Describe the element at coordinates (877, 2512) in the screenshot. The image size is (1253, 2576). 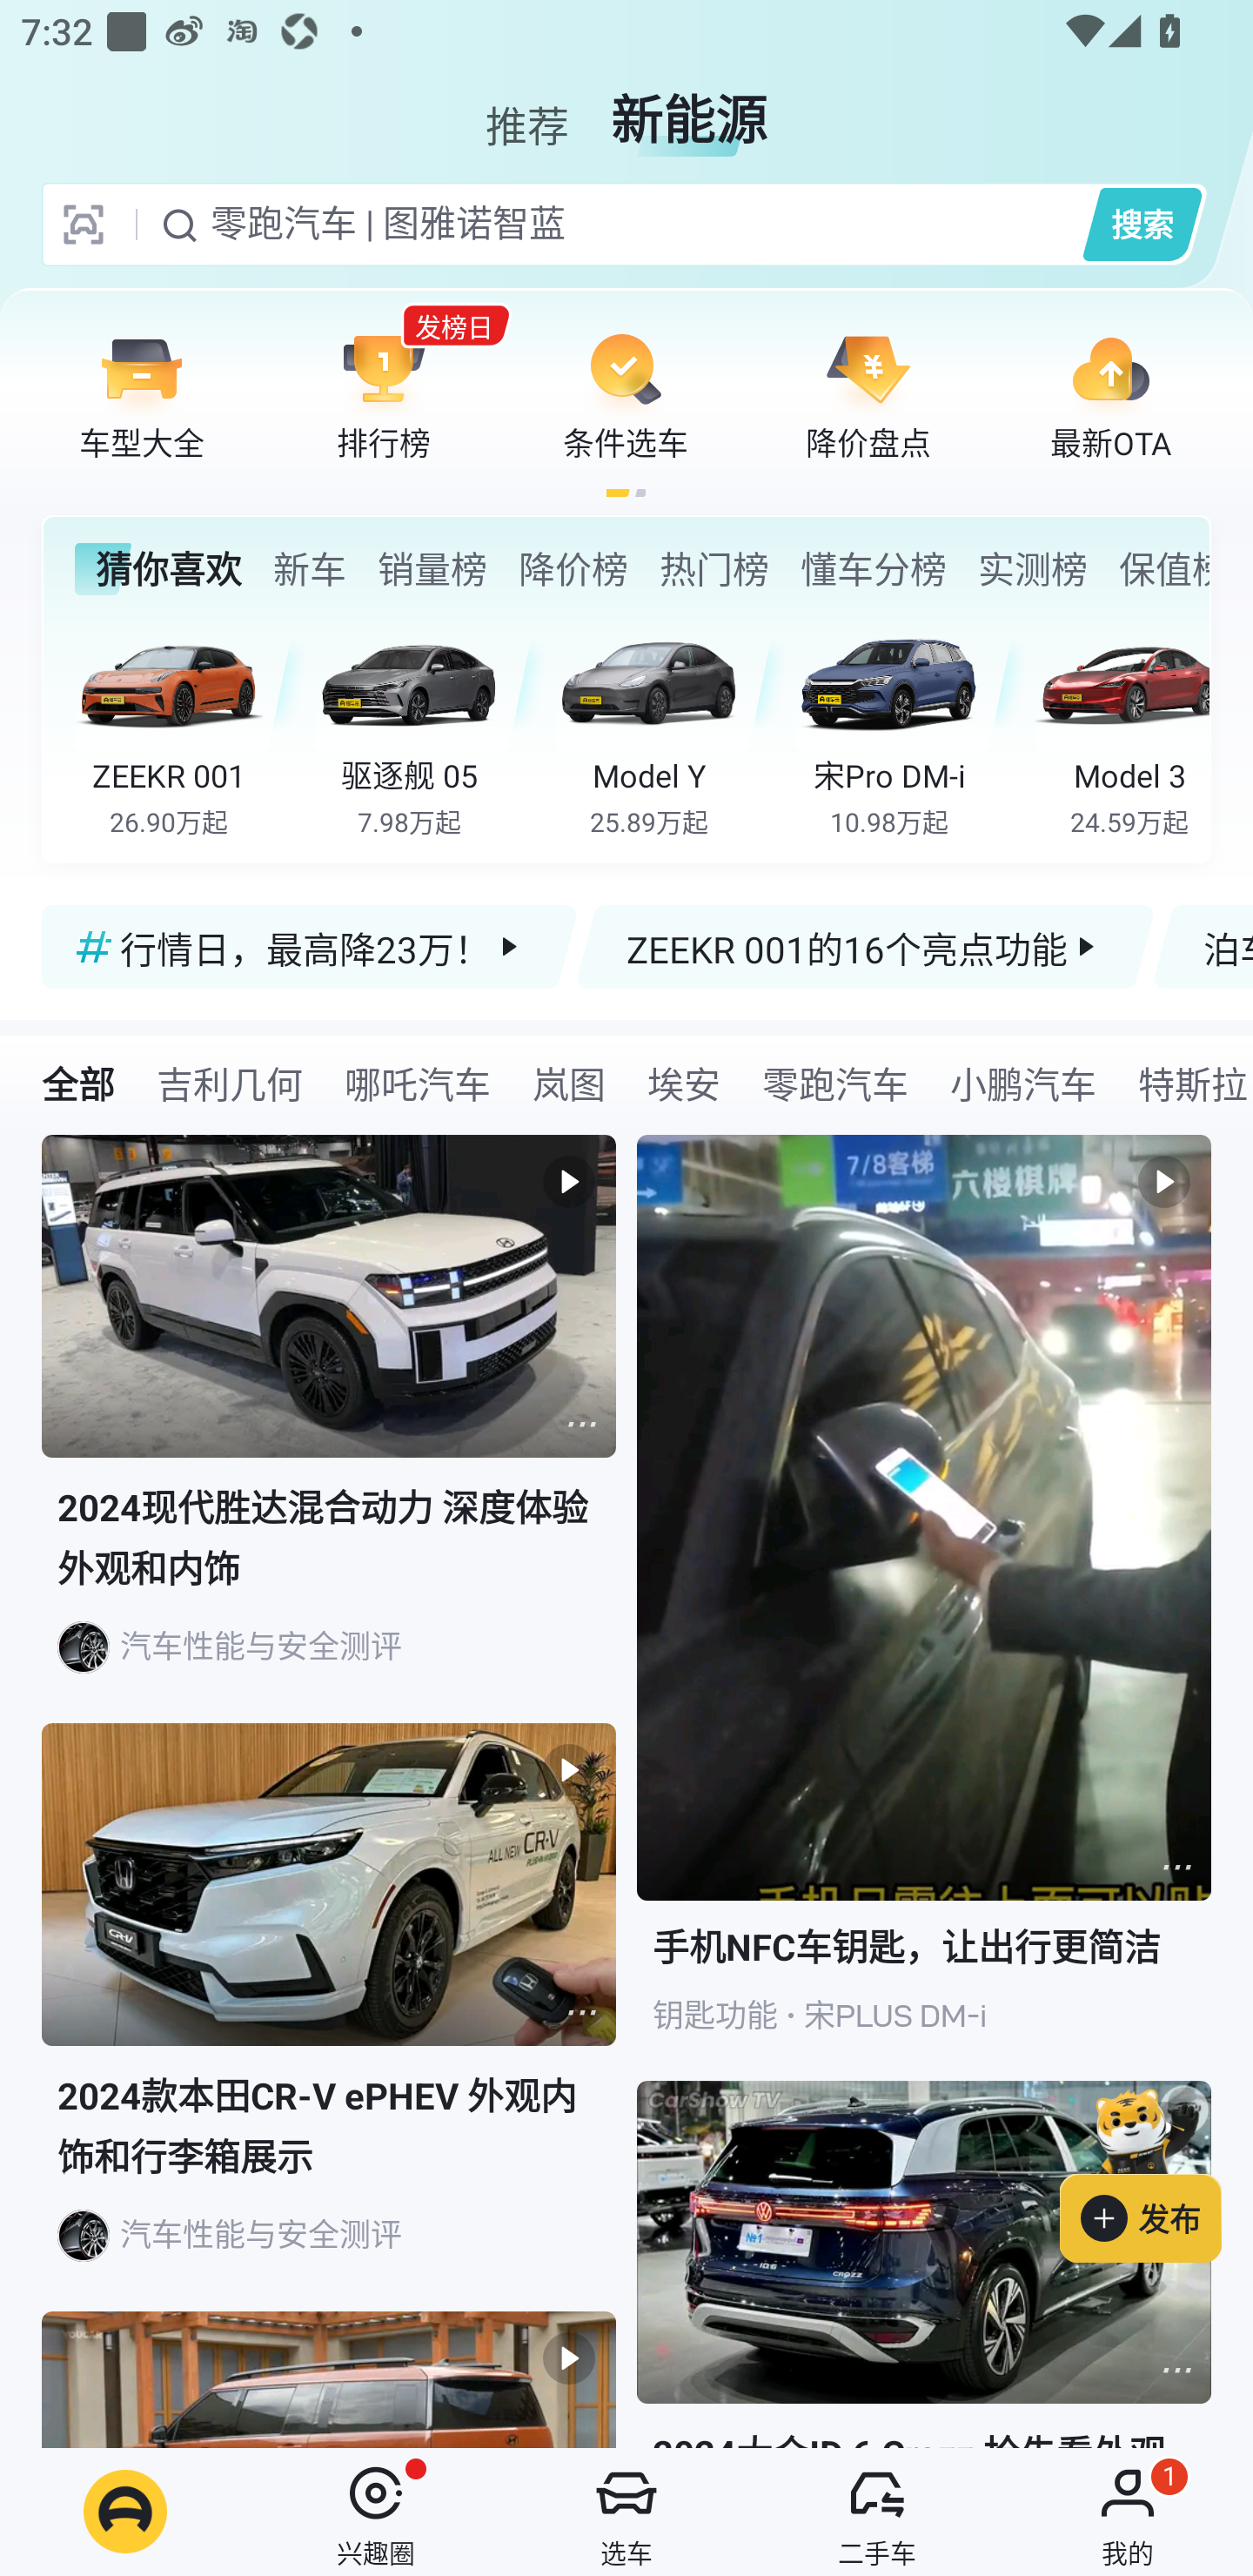
I see ` 二手车` at that location.